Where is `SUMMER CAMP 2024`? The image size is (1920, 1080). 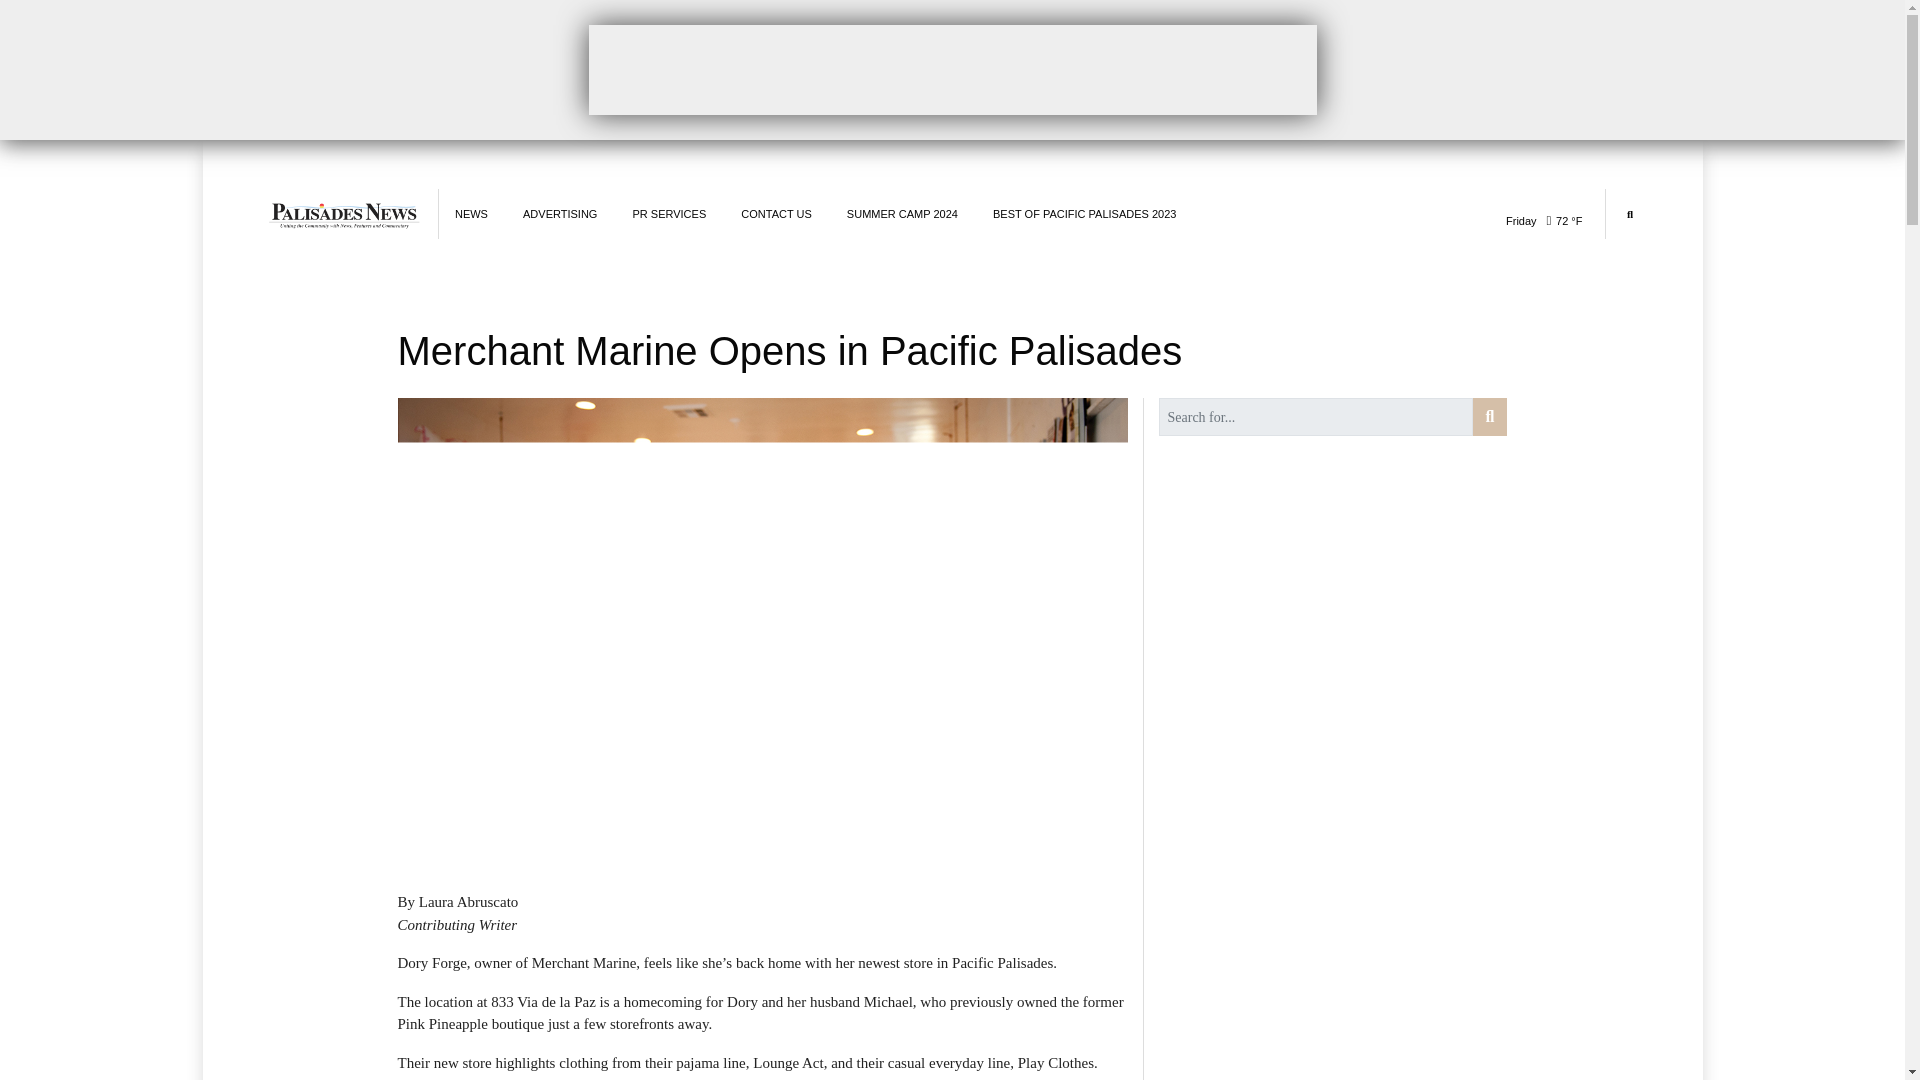 SUMMER CAMP 2024 is located at coordinates (902, 214).